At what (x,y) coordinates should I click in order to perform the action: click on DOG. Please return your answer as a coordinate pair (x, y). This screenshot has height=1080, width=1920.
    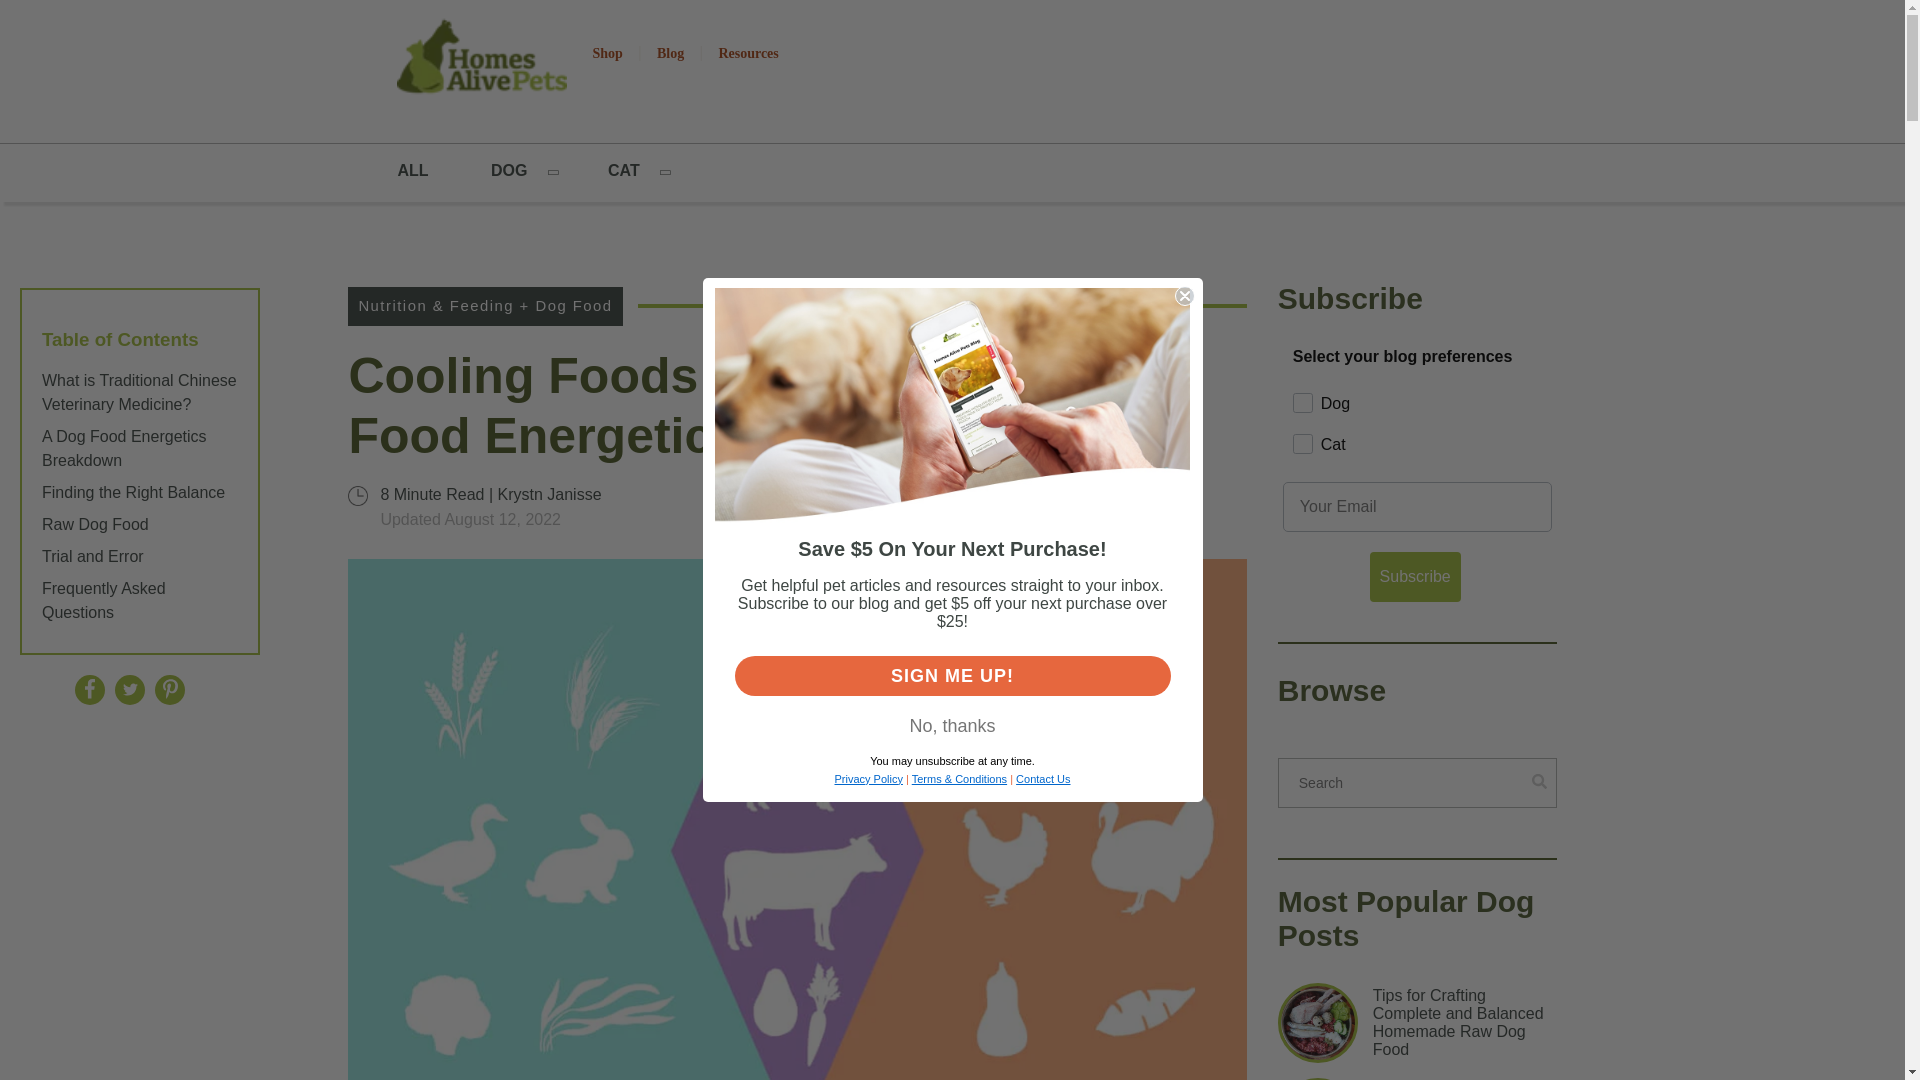
    Looking at the image, I should click on (508, 171).